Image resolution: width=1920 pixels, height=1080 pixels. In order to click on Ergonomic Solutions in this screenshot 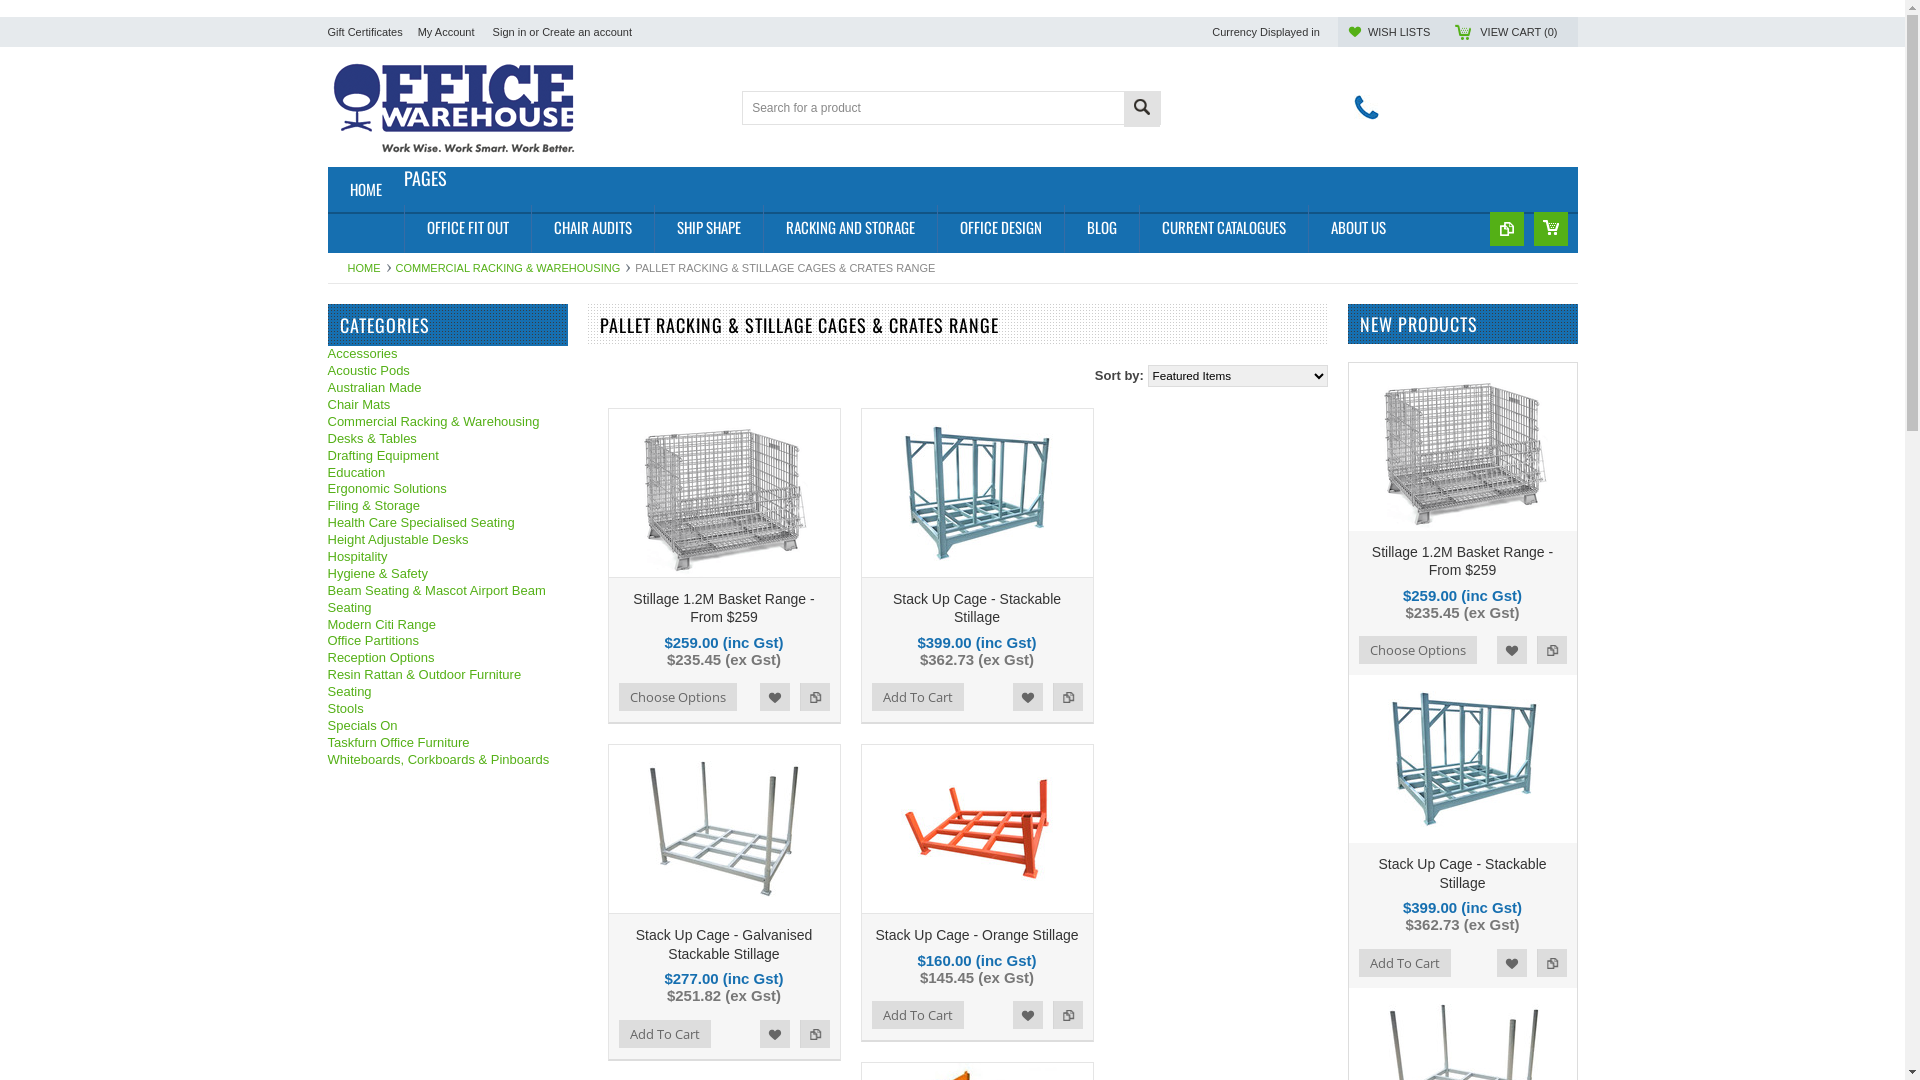, I will do `click(448, 490)`.